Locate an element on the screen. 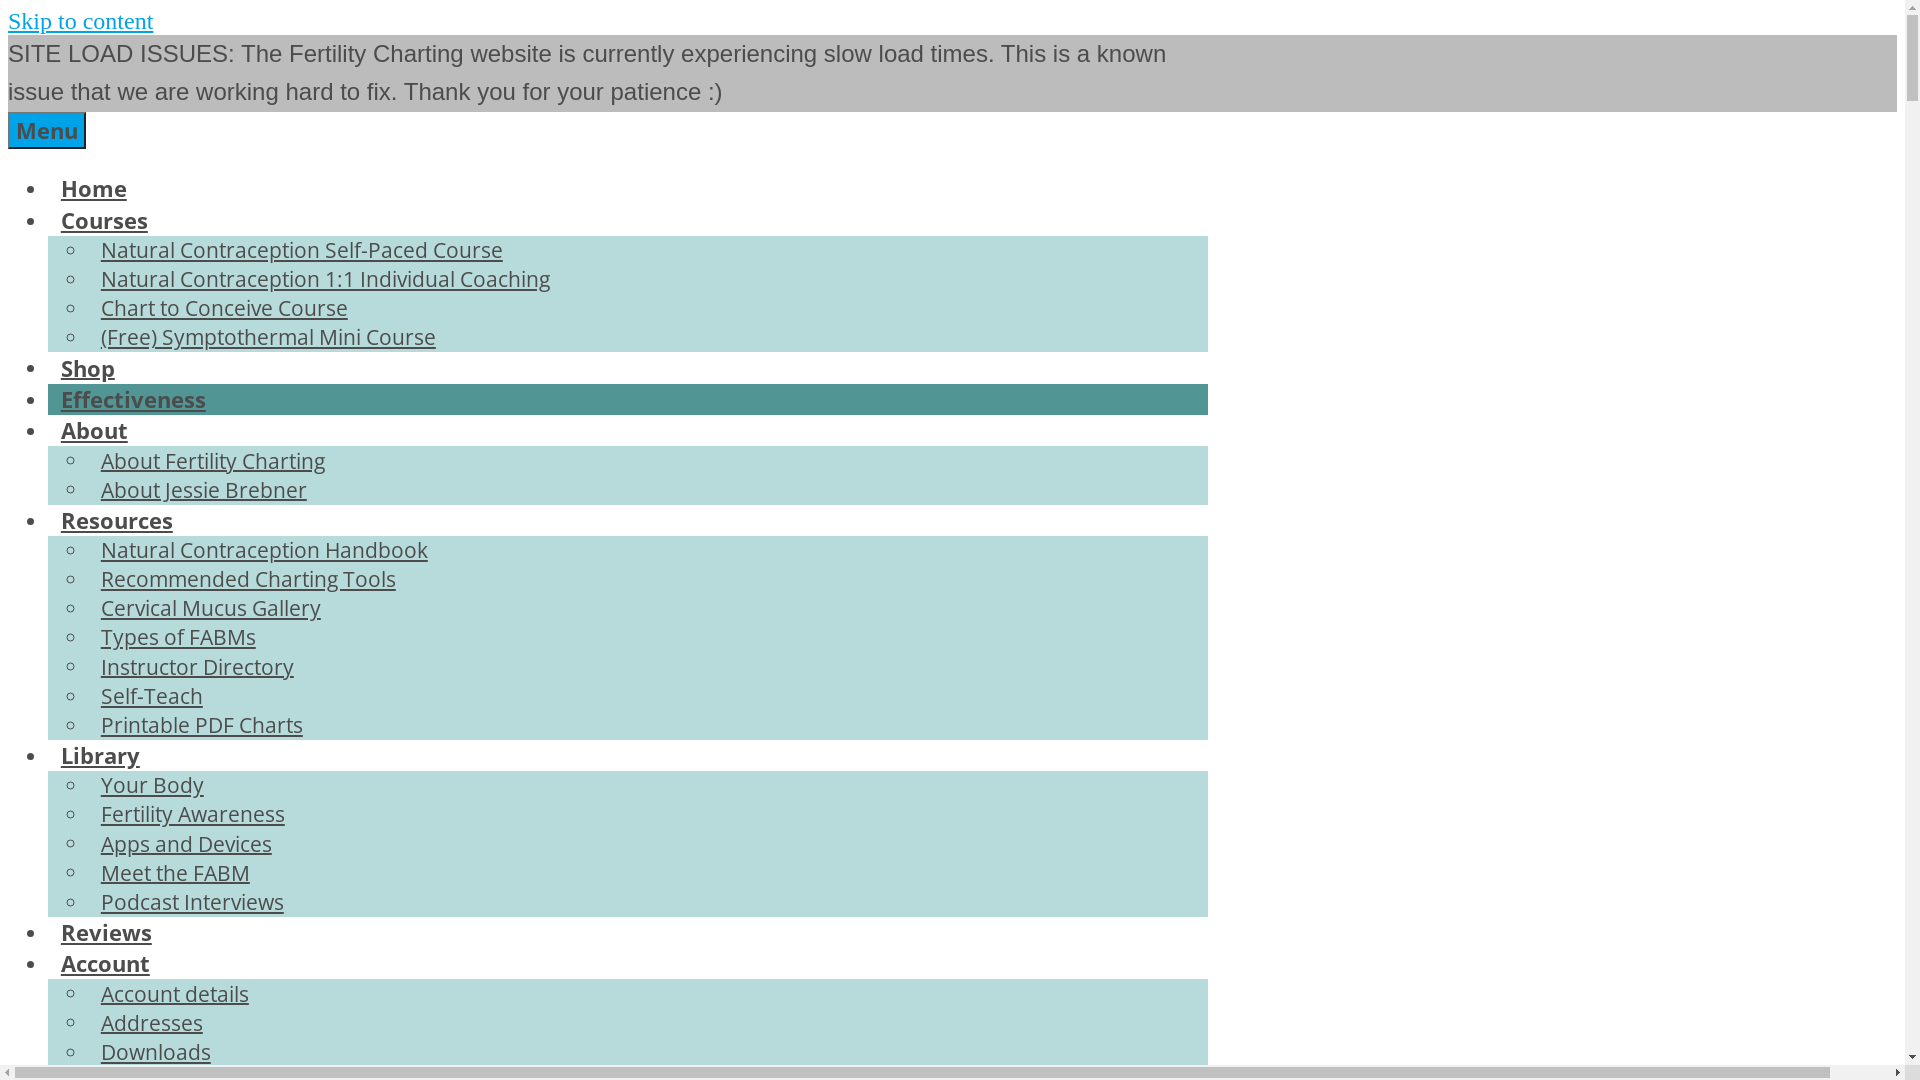 The image size is (1920, 1080). Library is located at coordinates (100, 756).